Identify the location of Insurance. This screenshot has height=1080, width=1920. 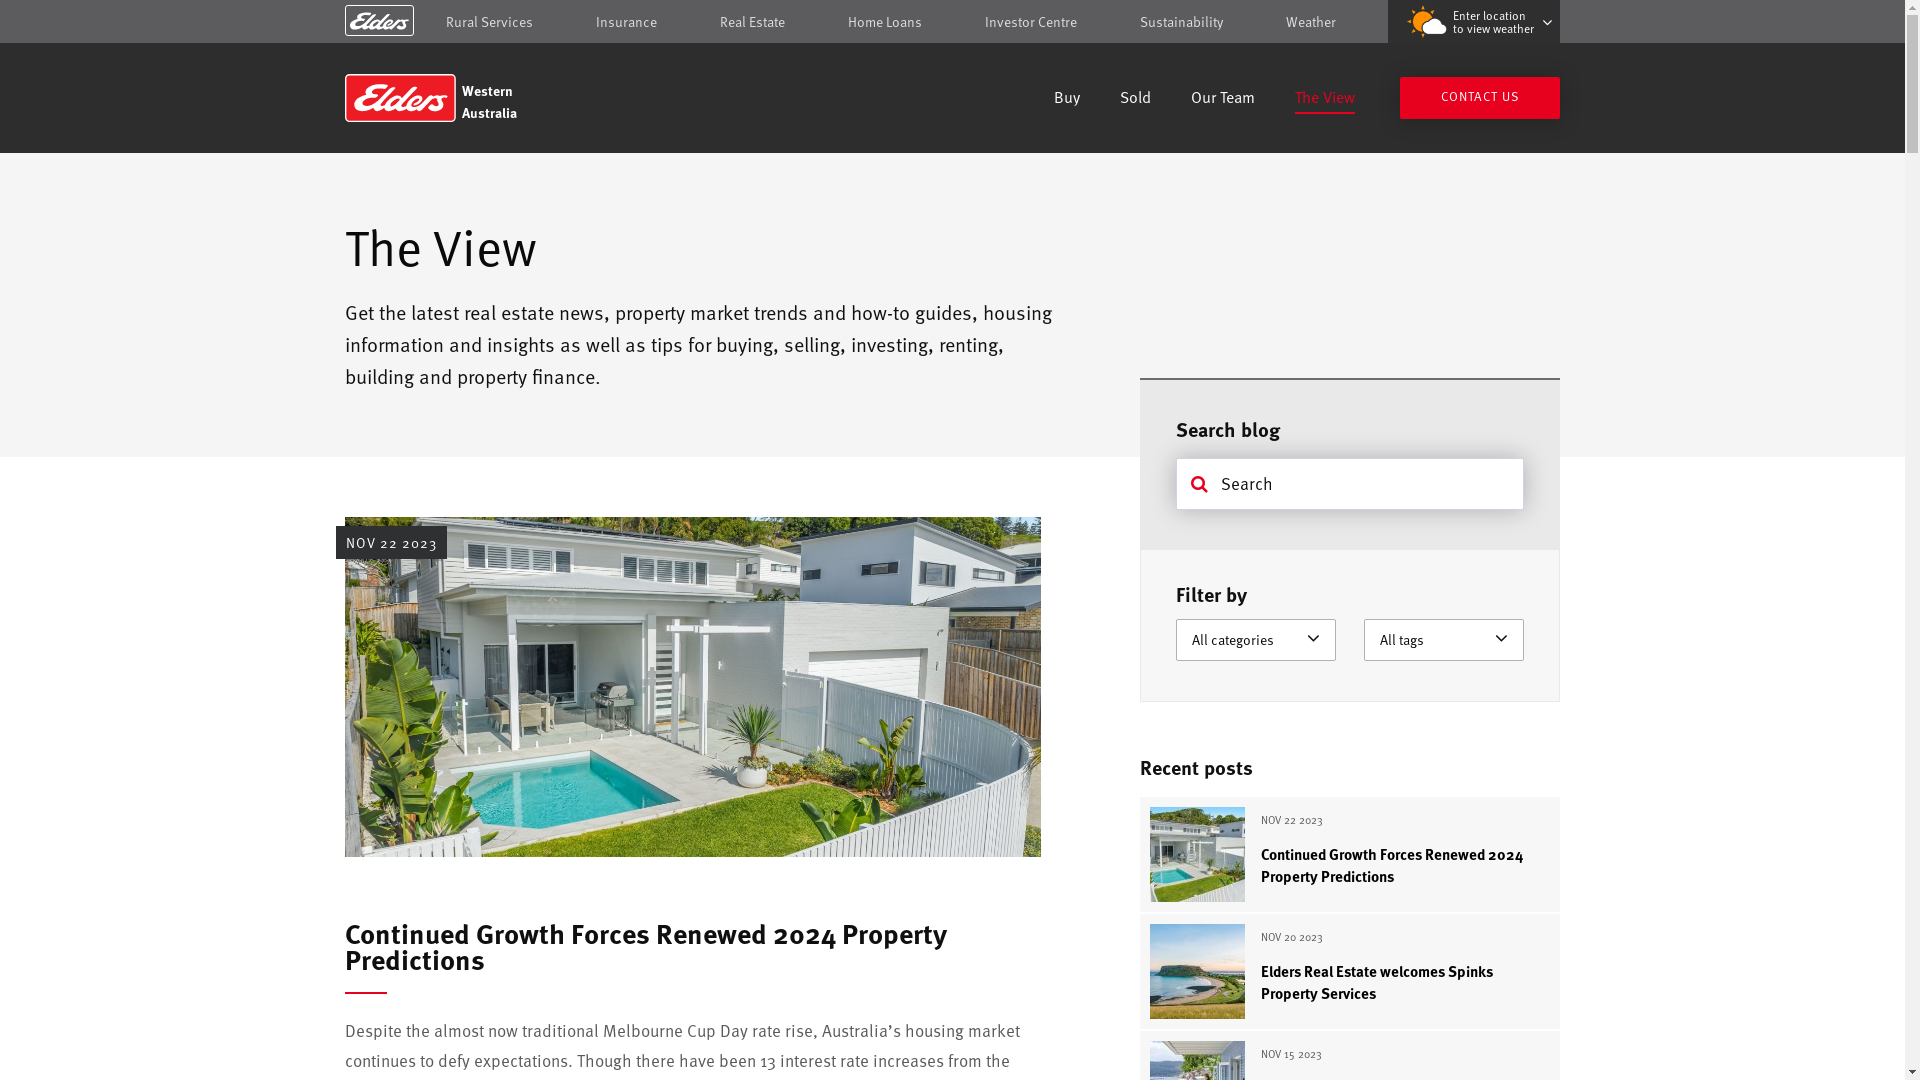
(626, 22).